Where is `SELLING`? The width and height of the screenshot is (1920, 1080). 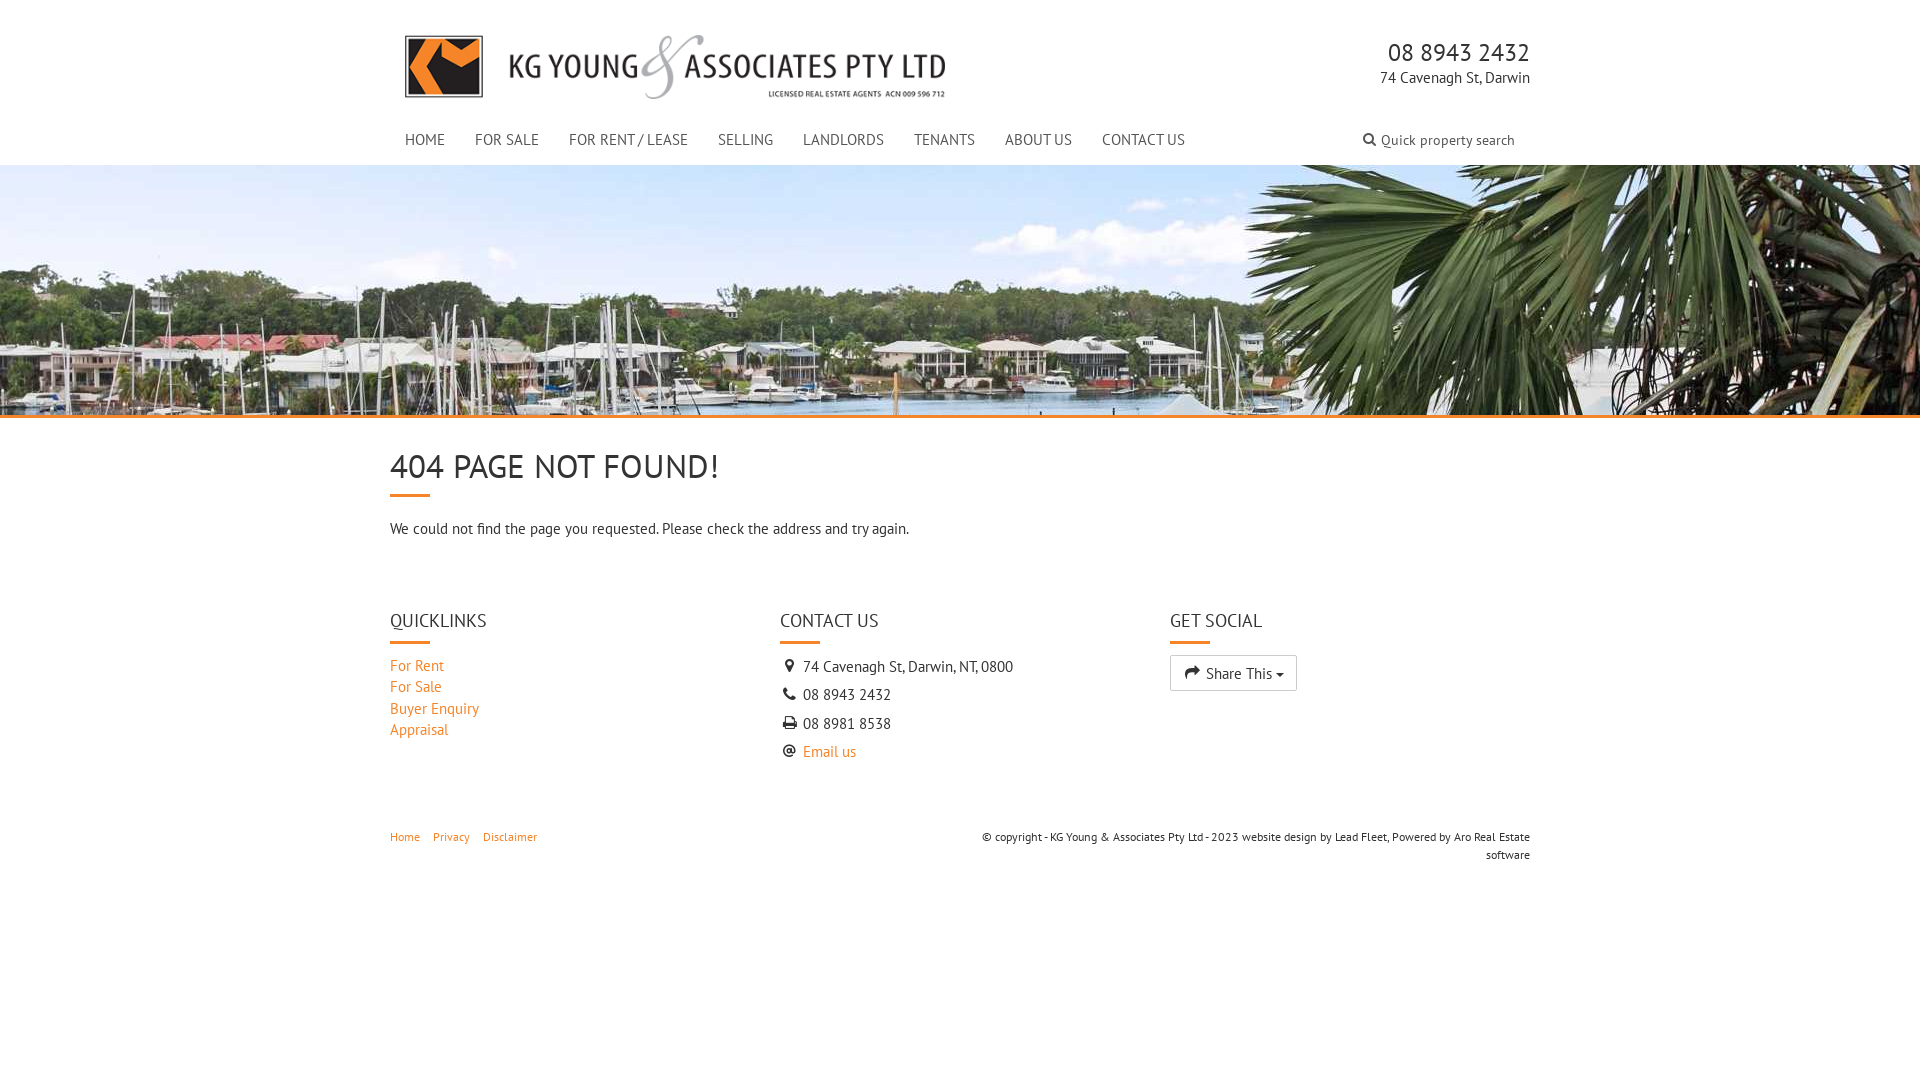 SELLING is located at coordinates (746, 140).